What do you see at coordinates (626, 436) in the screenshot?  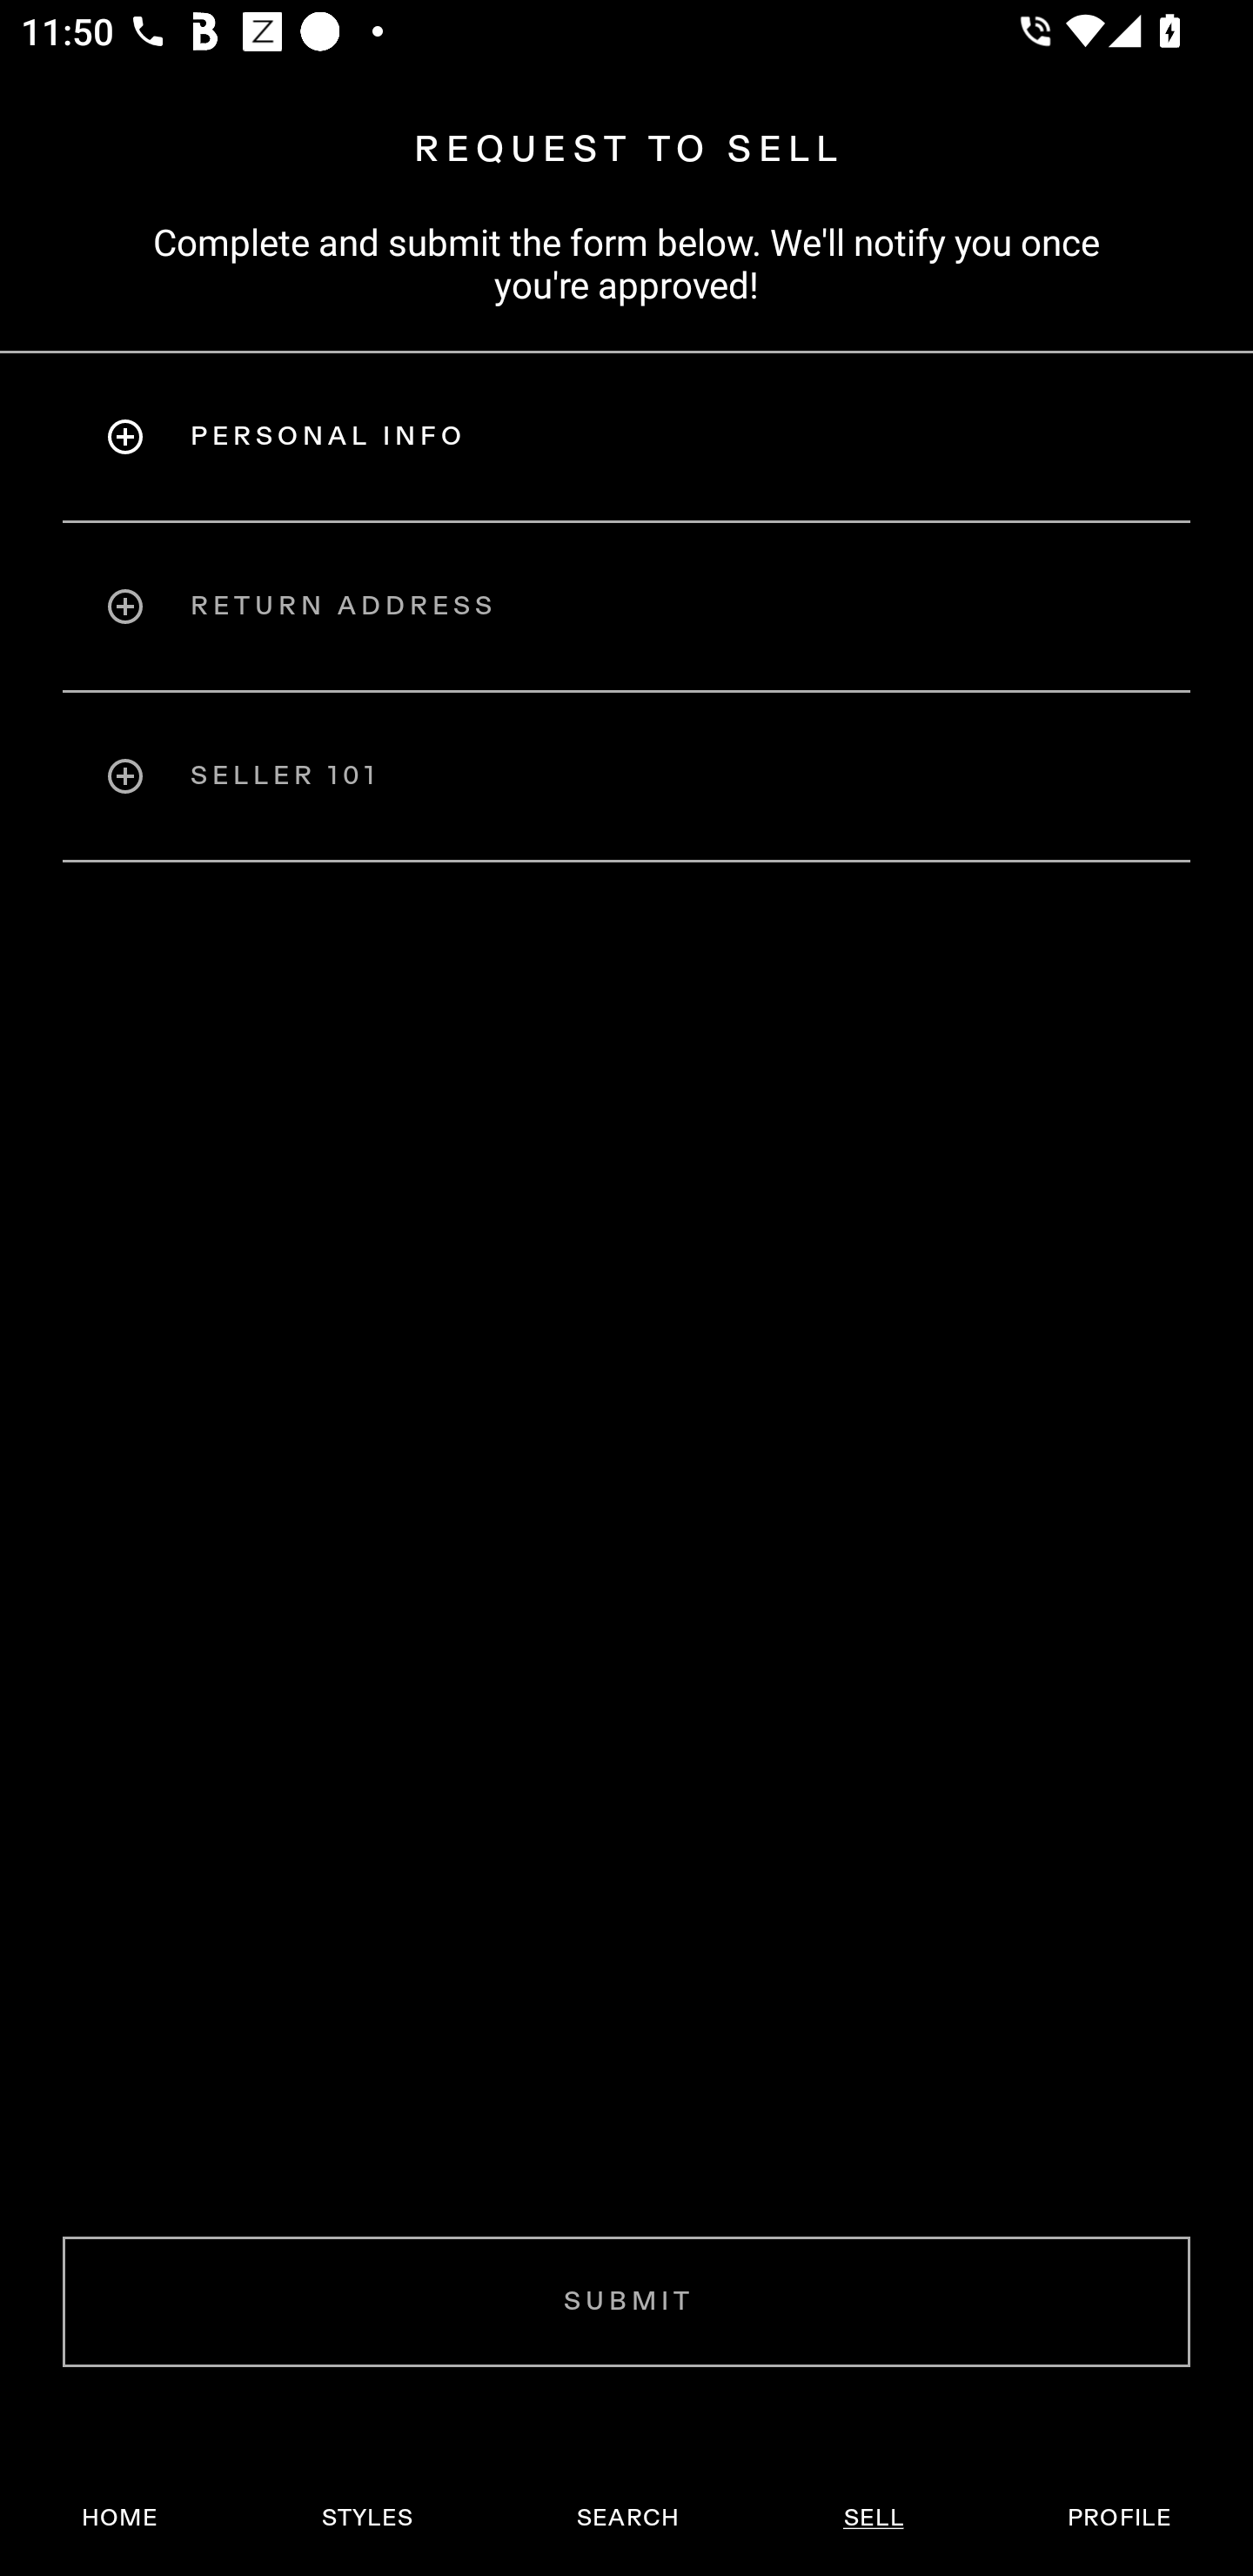 I see `PERSONAL INFO` at bounding box center [626, 436].